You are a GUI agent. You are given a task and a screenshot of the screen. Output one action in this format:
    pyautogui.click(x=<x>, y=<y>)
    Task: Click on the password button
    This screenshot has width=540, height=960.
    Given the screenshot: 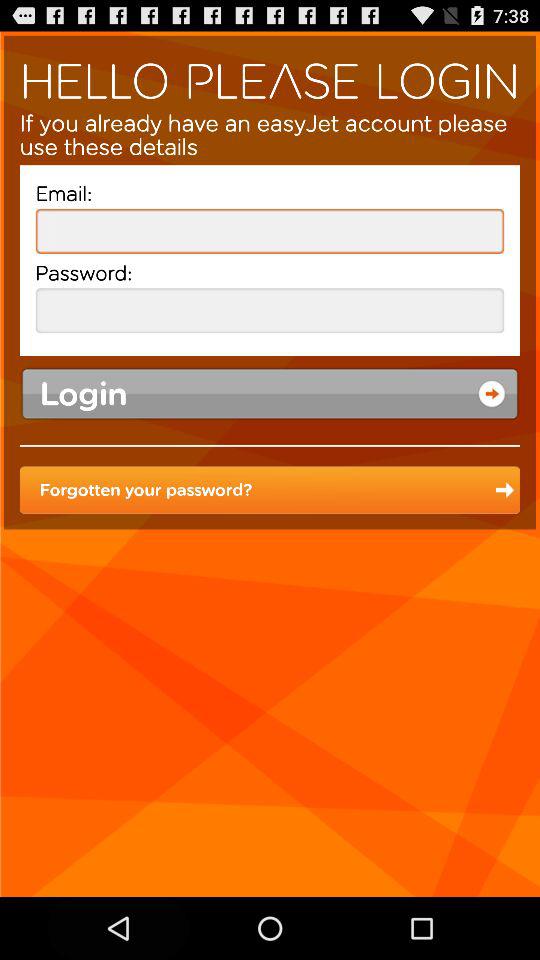 What is the action you would take?
    pyautogui.click(x=270, y=310)
    